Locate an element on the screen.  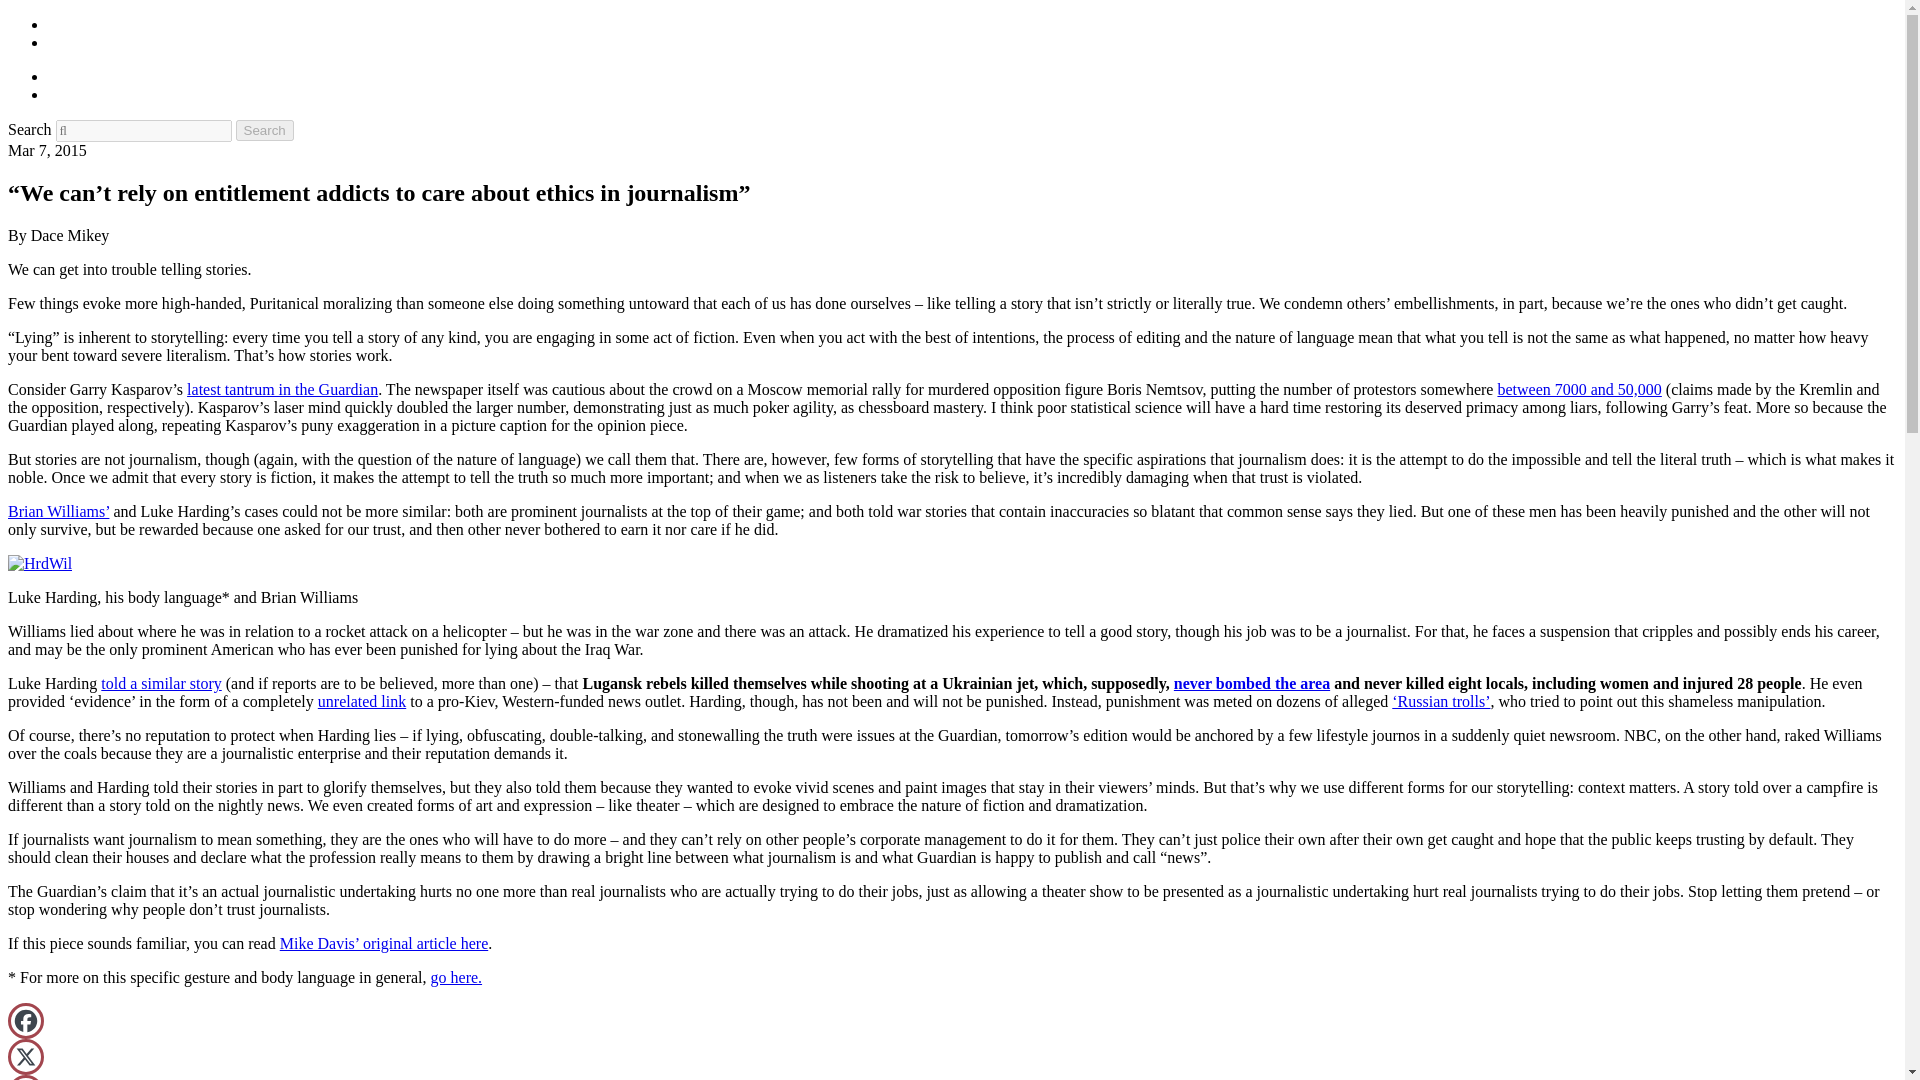
go here. is located at coordinates (456, 977).